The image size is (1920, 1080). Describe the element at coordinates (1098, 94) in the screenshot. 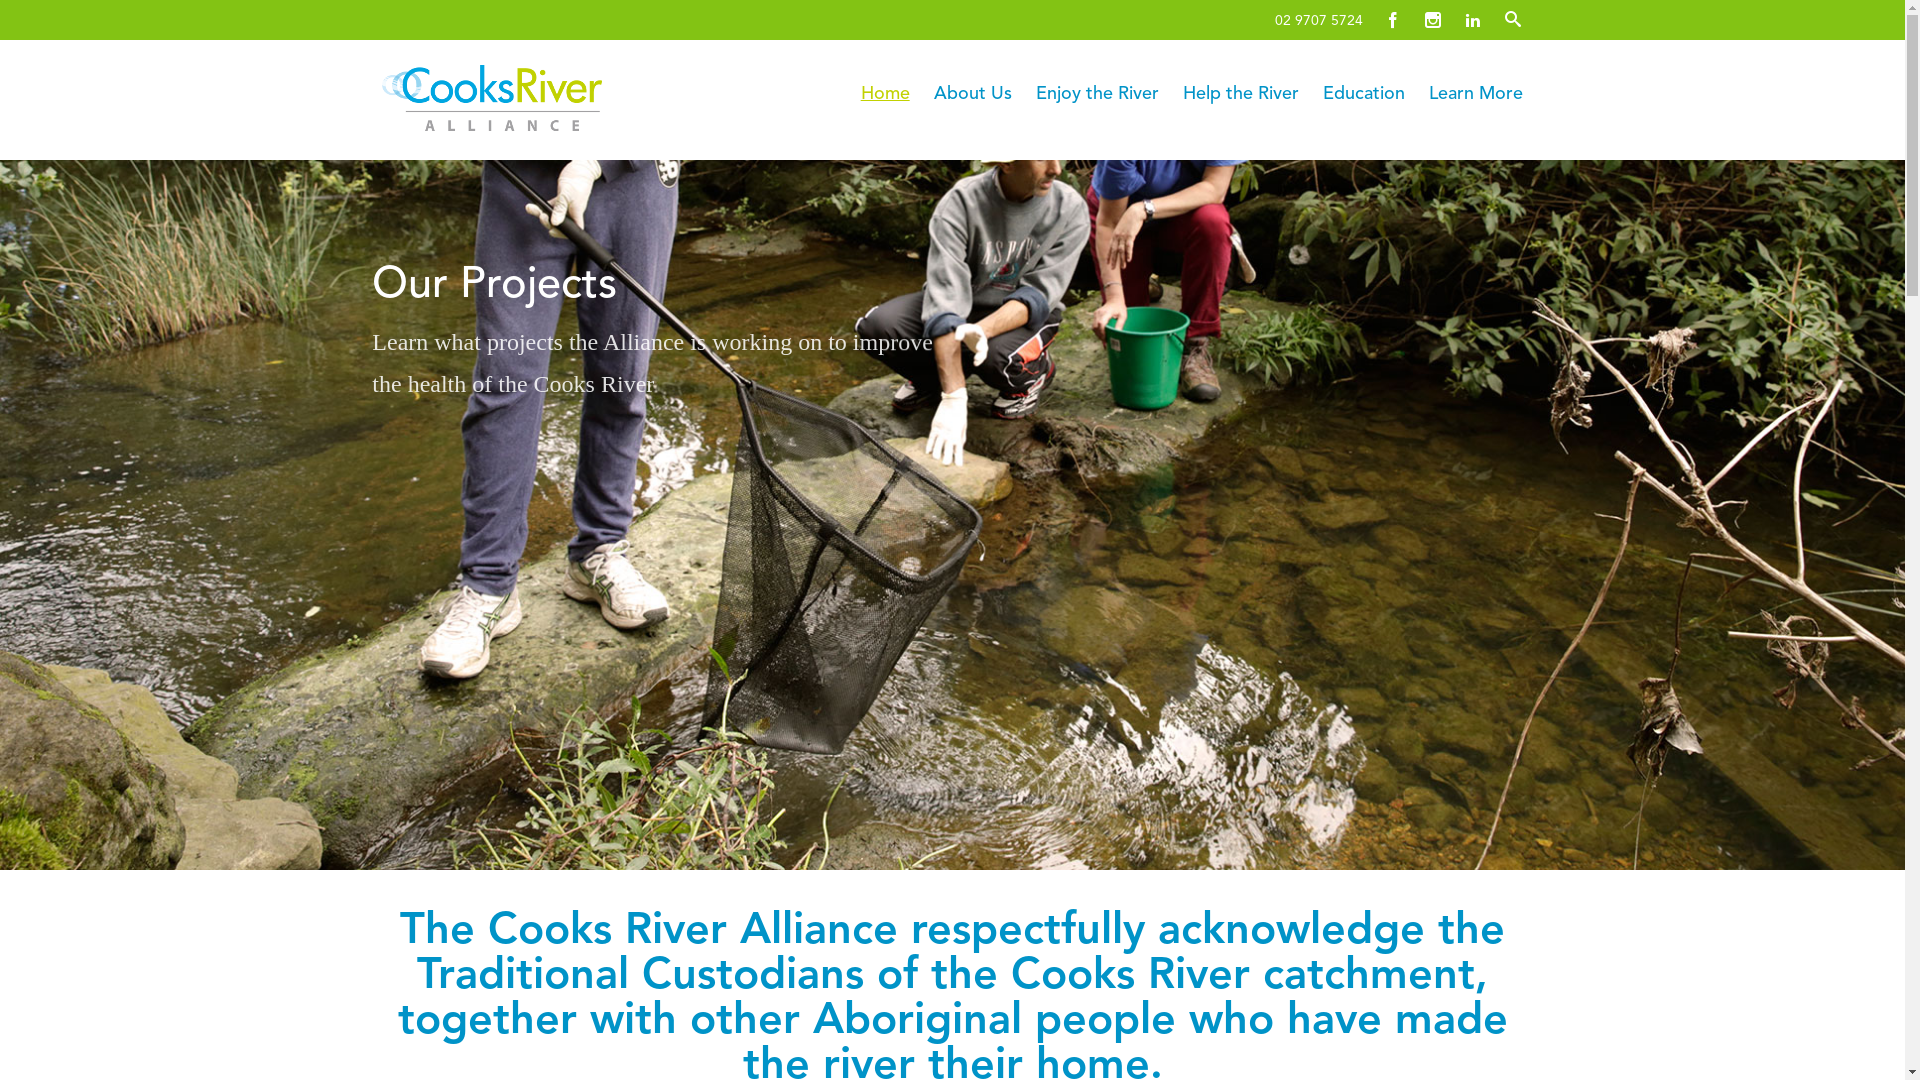

I see `Enjoy the River` at that location.